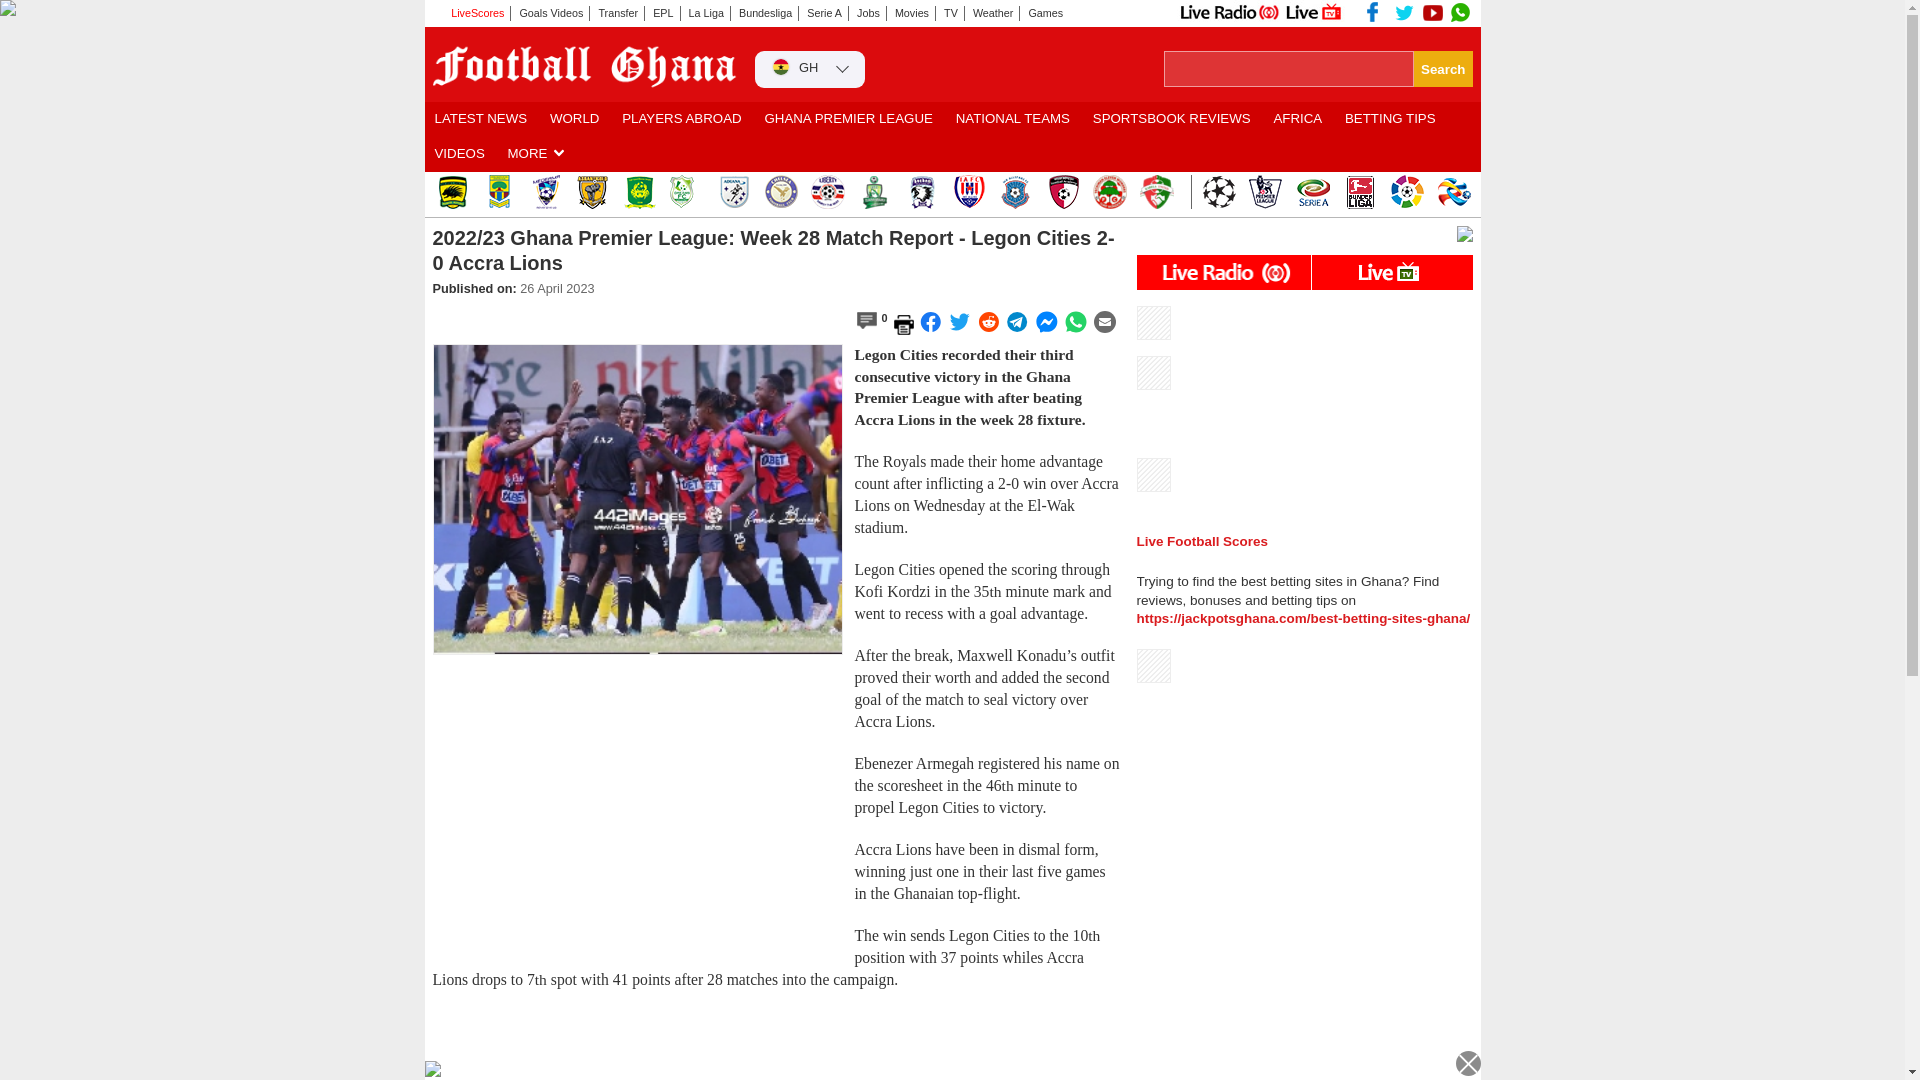 The height and width of the screenshot is (1080, 1920). What do you see at coordinates (781, 192) in the screenshot?
I see `Berekum Chelsea` at bounding box center [781, 192].